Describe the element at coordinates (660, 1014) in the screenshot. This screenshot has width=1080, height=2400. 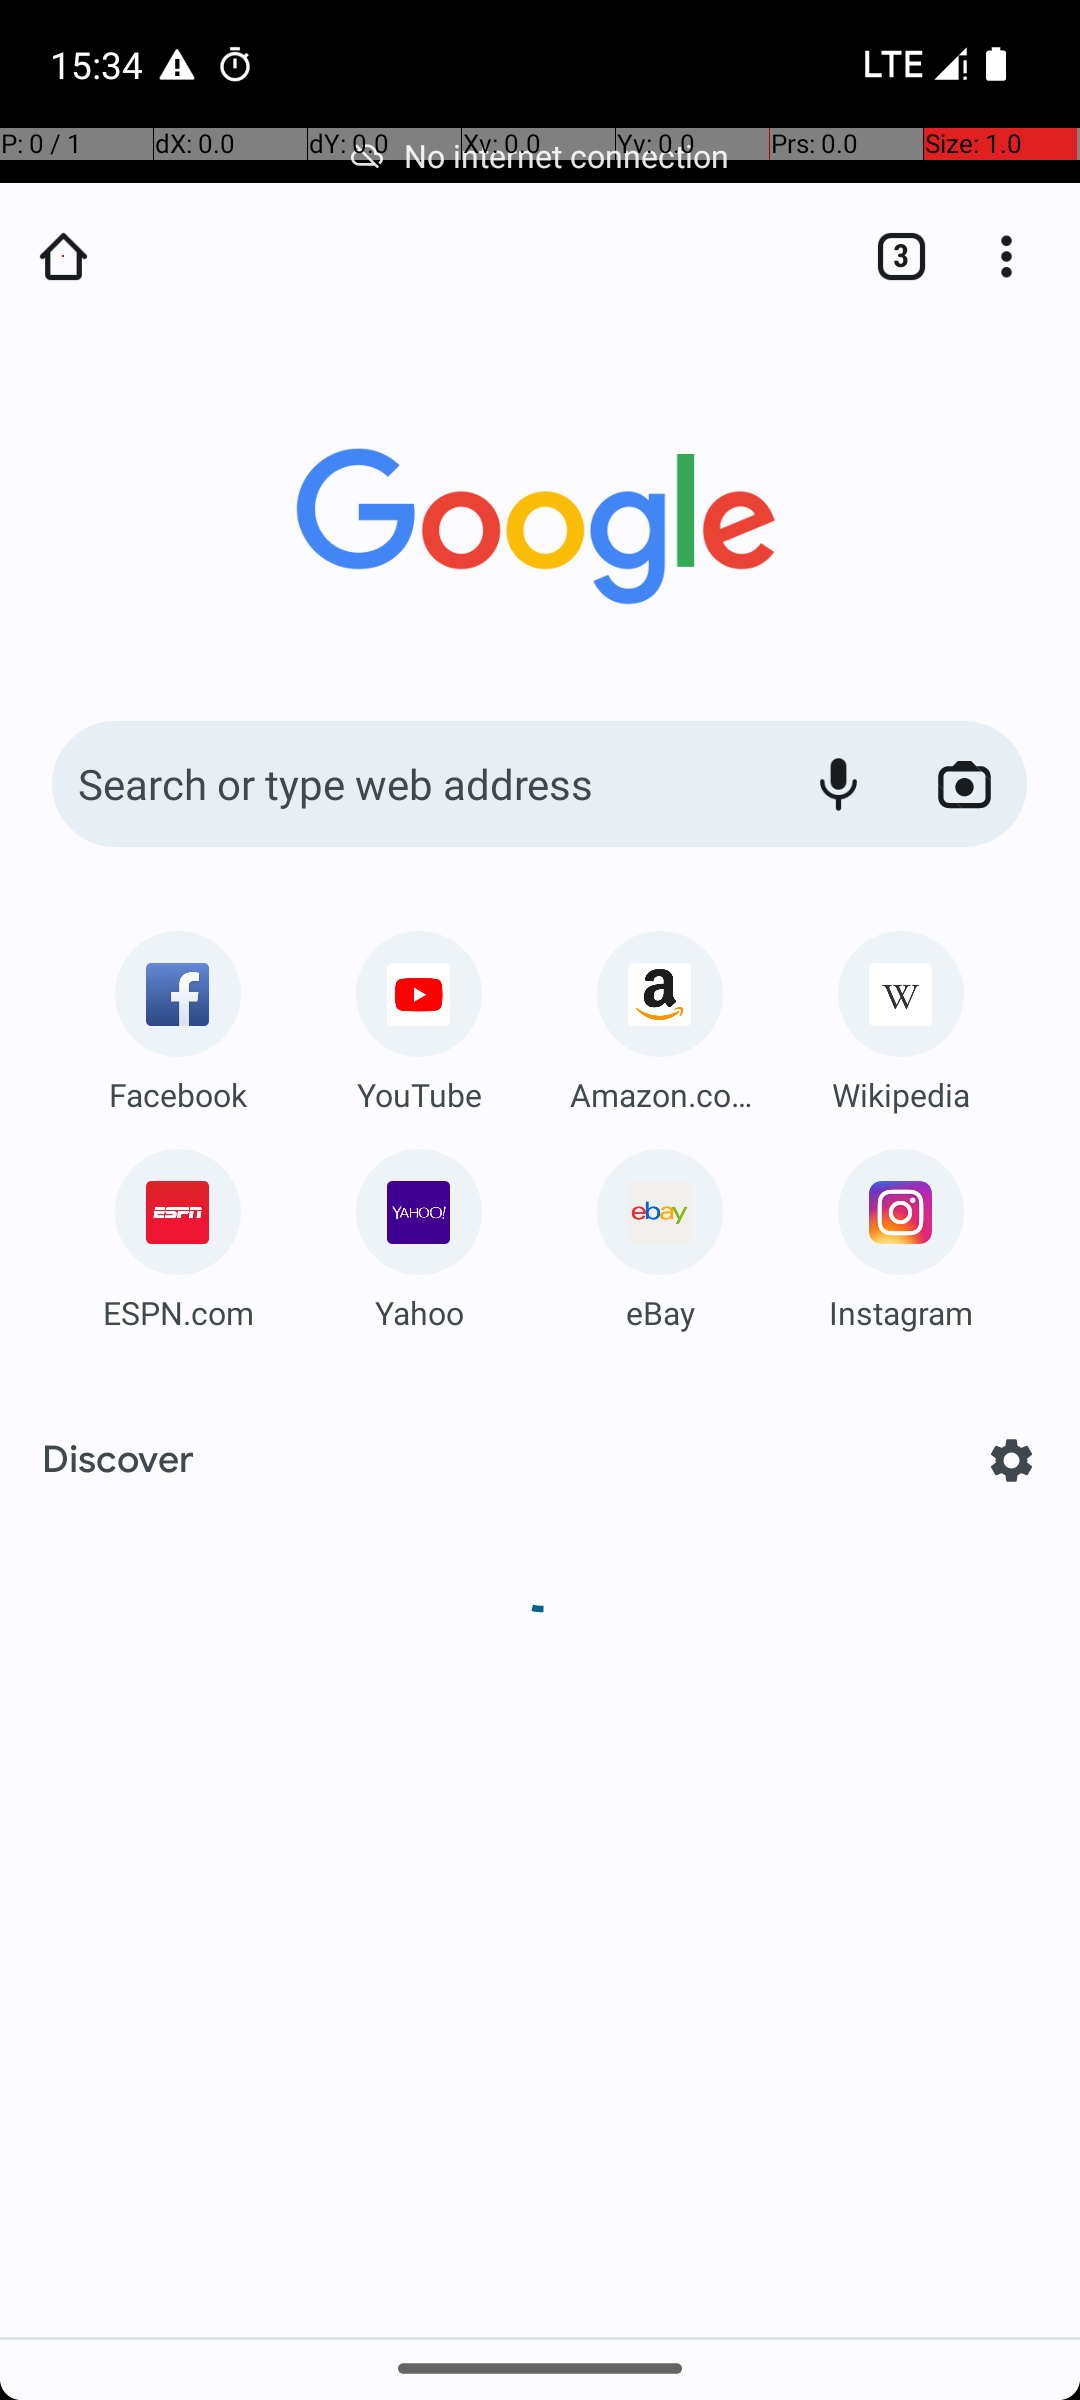
I see `Navigate: Amazon.com: www.amazon.com` at that location.